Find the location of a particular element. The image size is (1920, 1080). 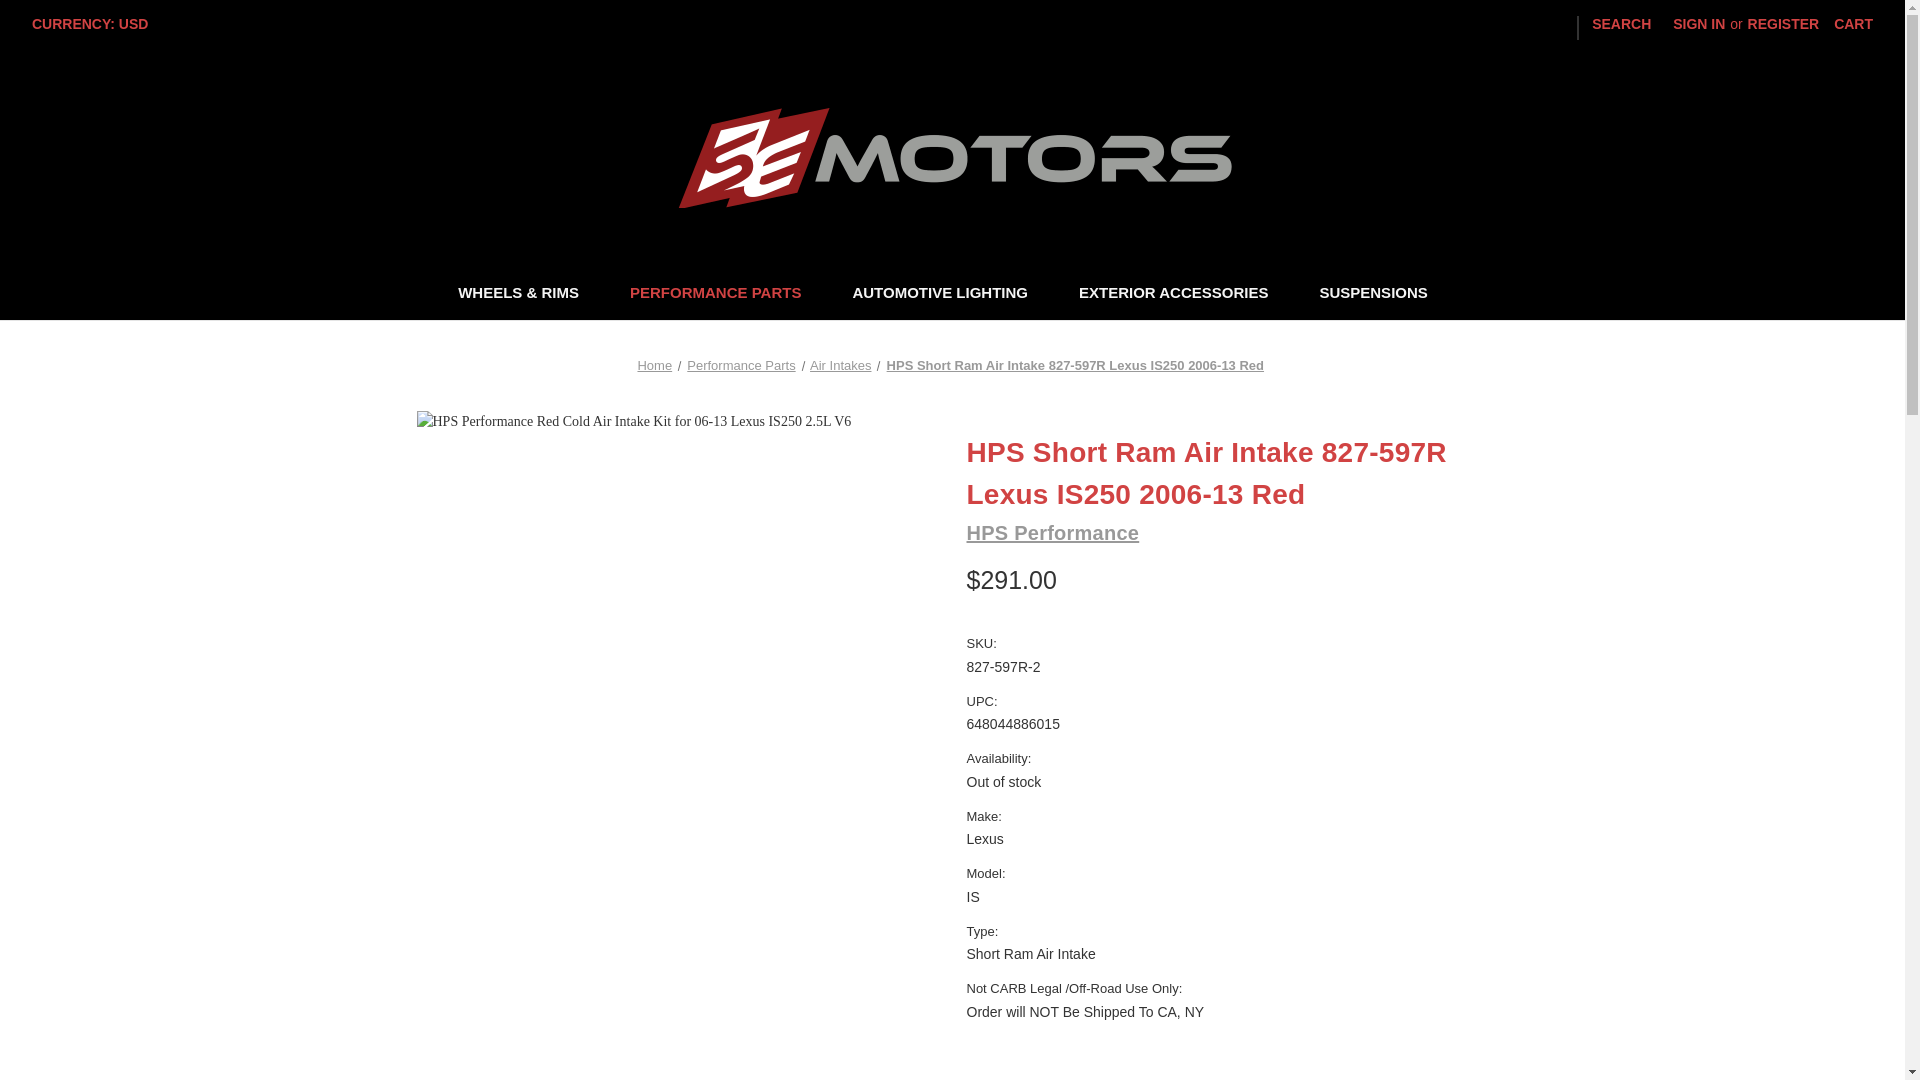

SIGN IN is located at coordinates (1698, 24).